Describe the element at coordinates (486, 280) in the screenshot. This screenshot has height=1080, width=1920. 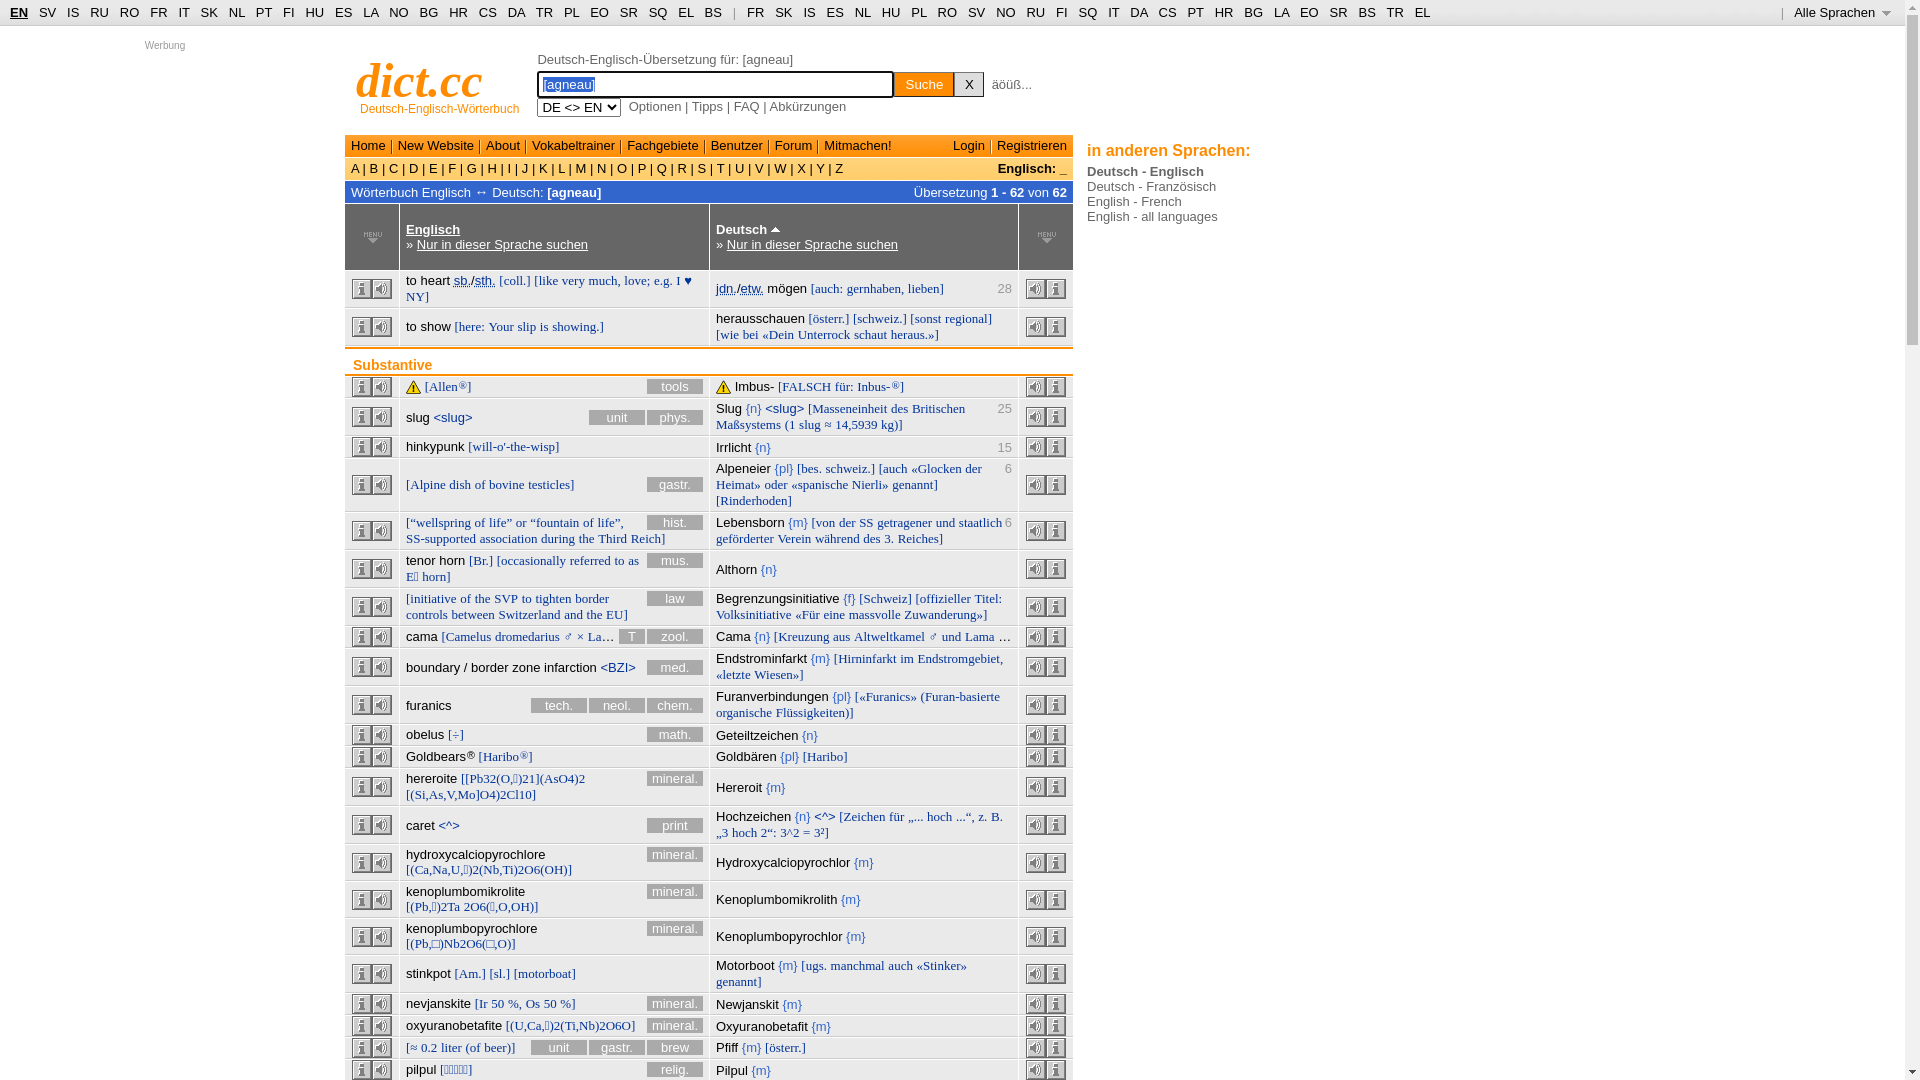
I see `sth.` at that location.